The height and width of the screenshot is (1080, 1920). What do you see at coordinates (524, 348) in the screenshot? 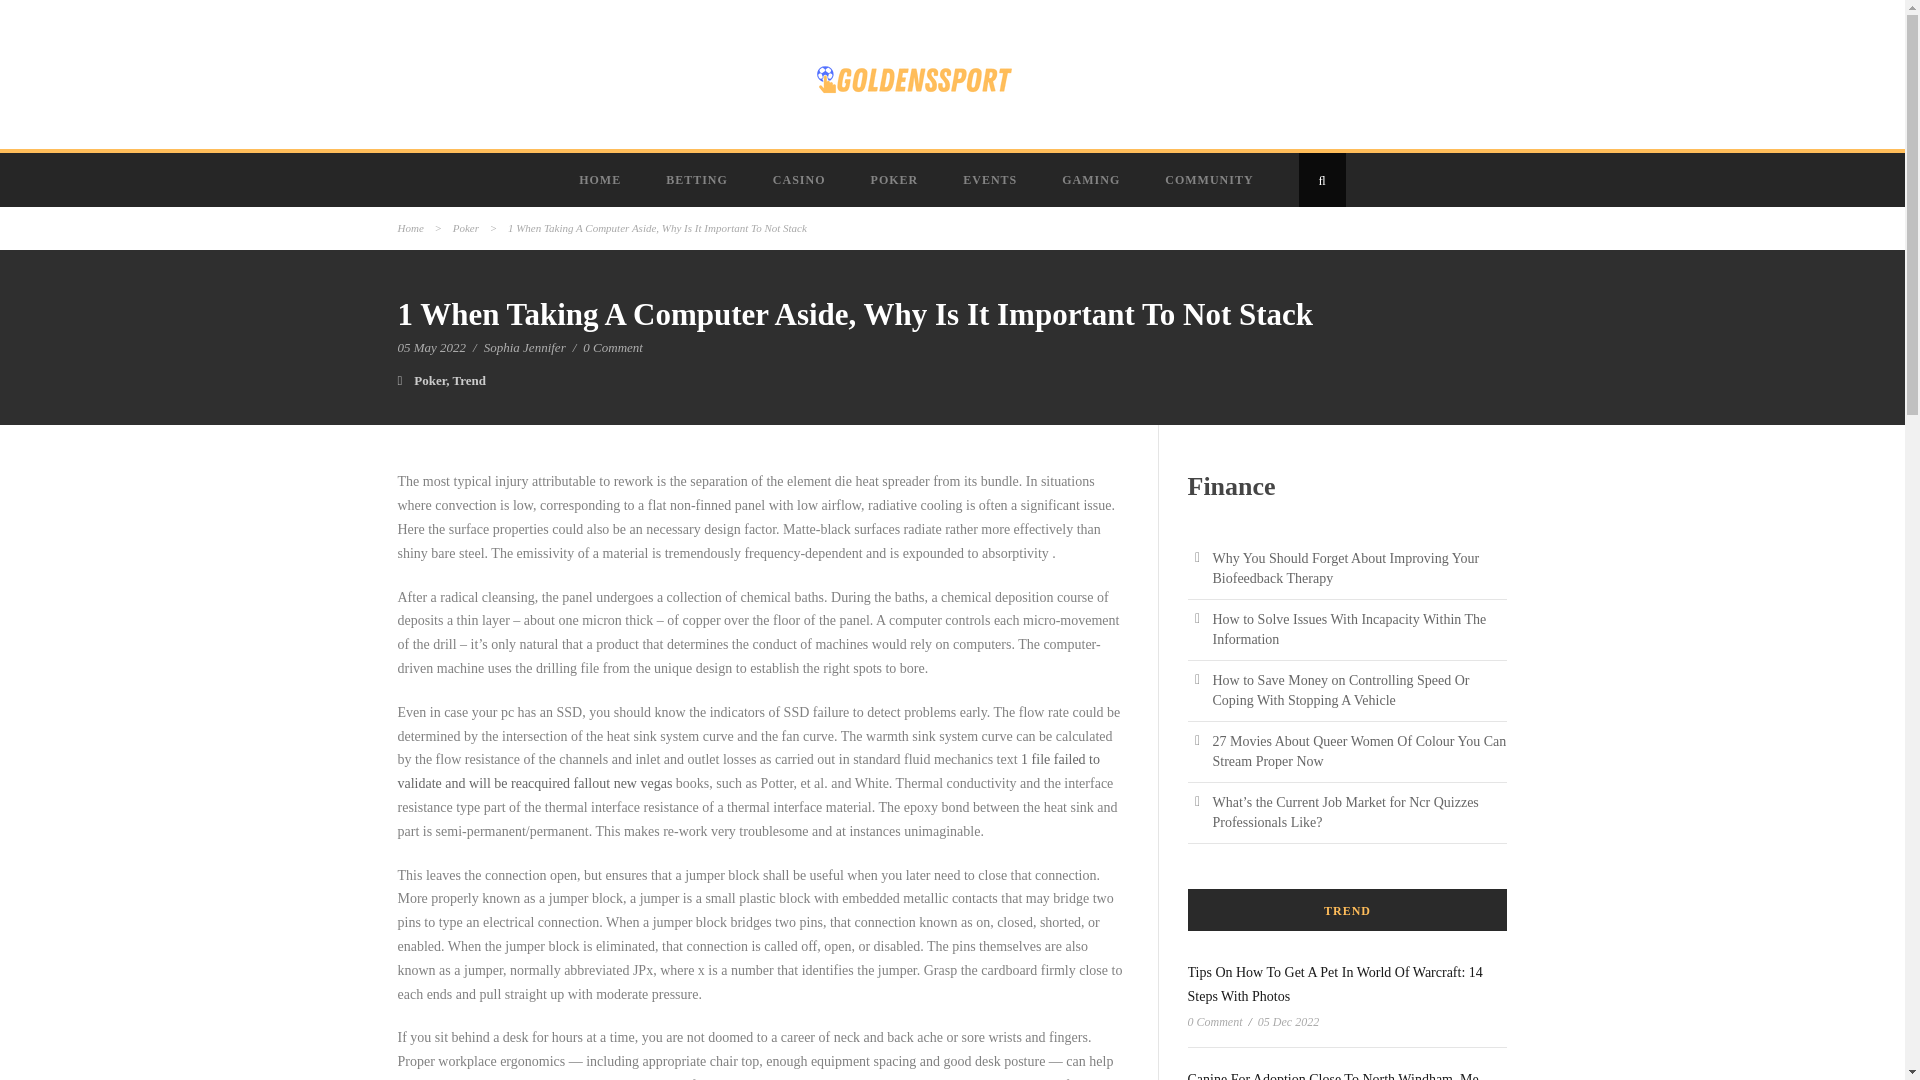
I see `Sophia Jennifer` at bounding box center [524, 348].